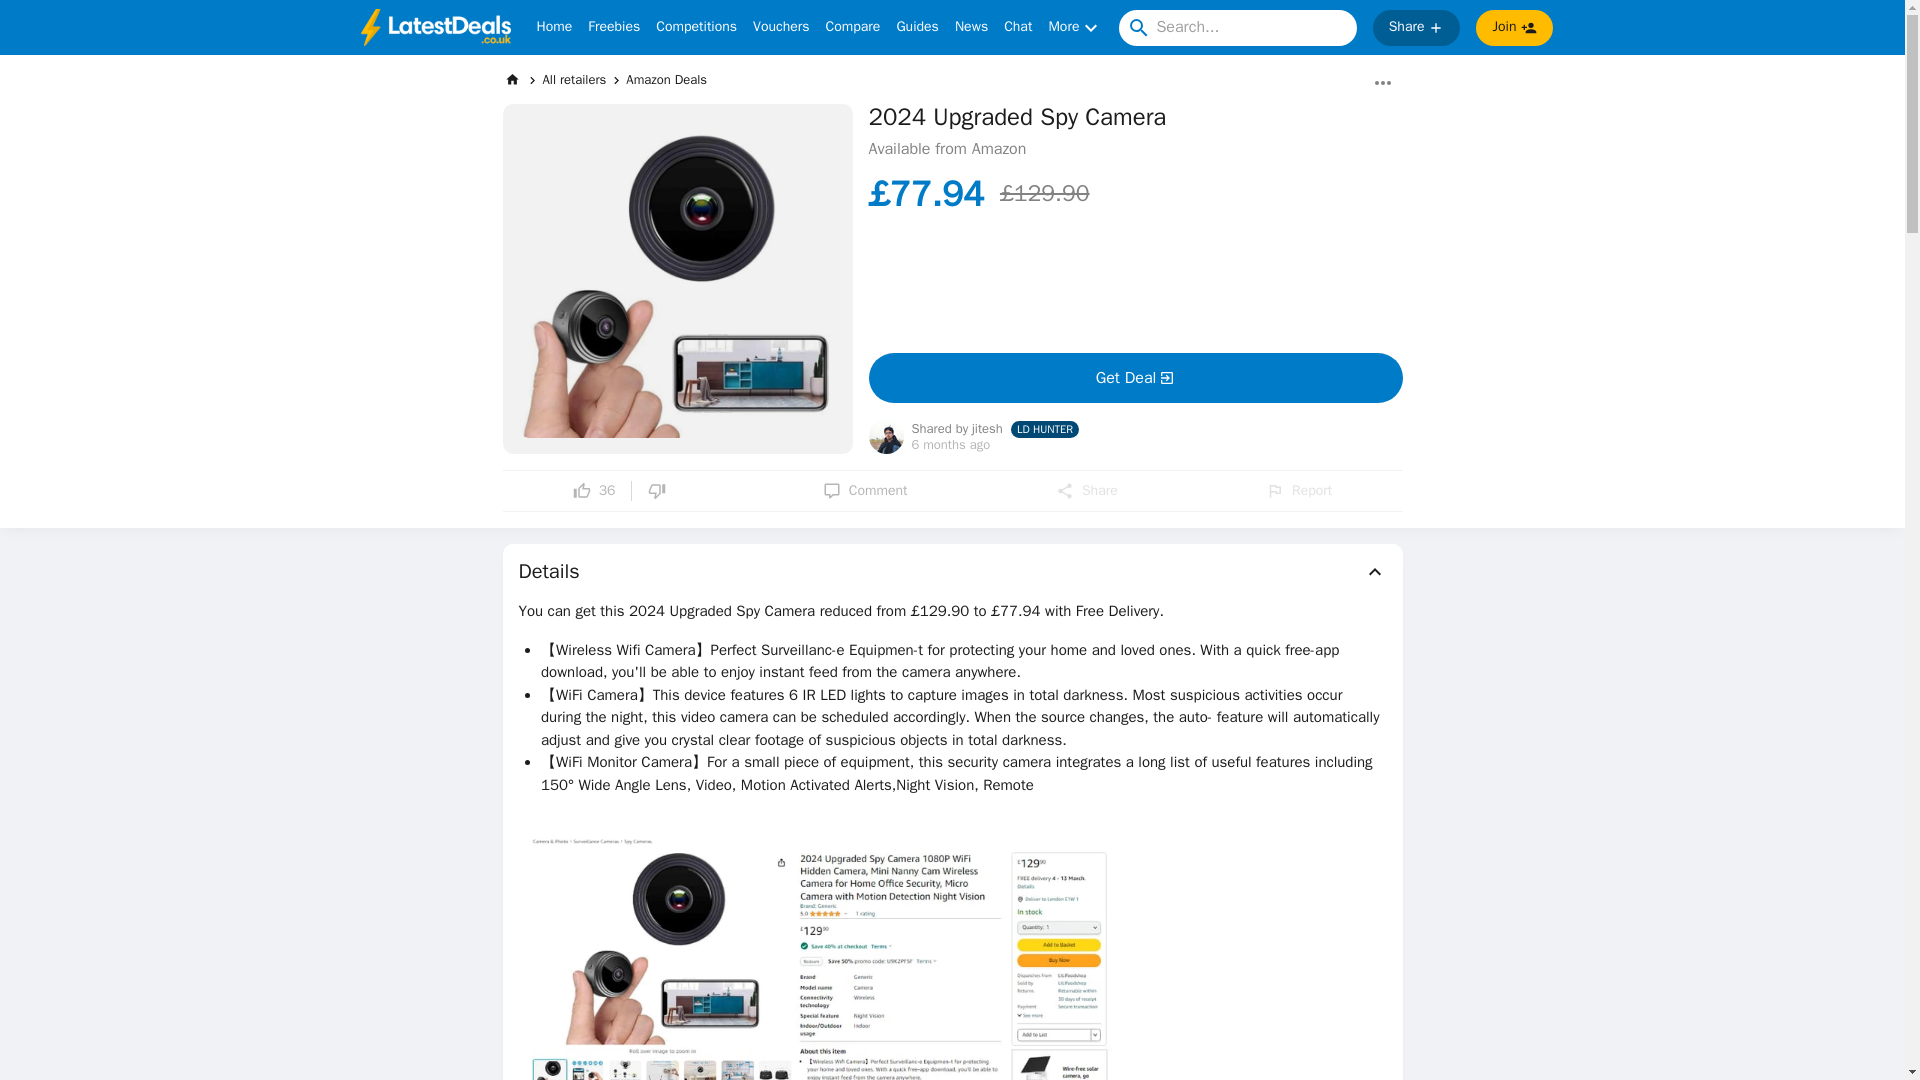 This screenshot has height=1080, width=1920. What do you see at coordinates (1514, 28) in the screenshot?
I see `Join` at bounding box center [1514, 28].